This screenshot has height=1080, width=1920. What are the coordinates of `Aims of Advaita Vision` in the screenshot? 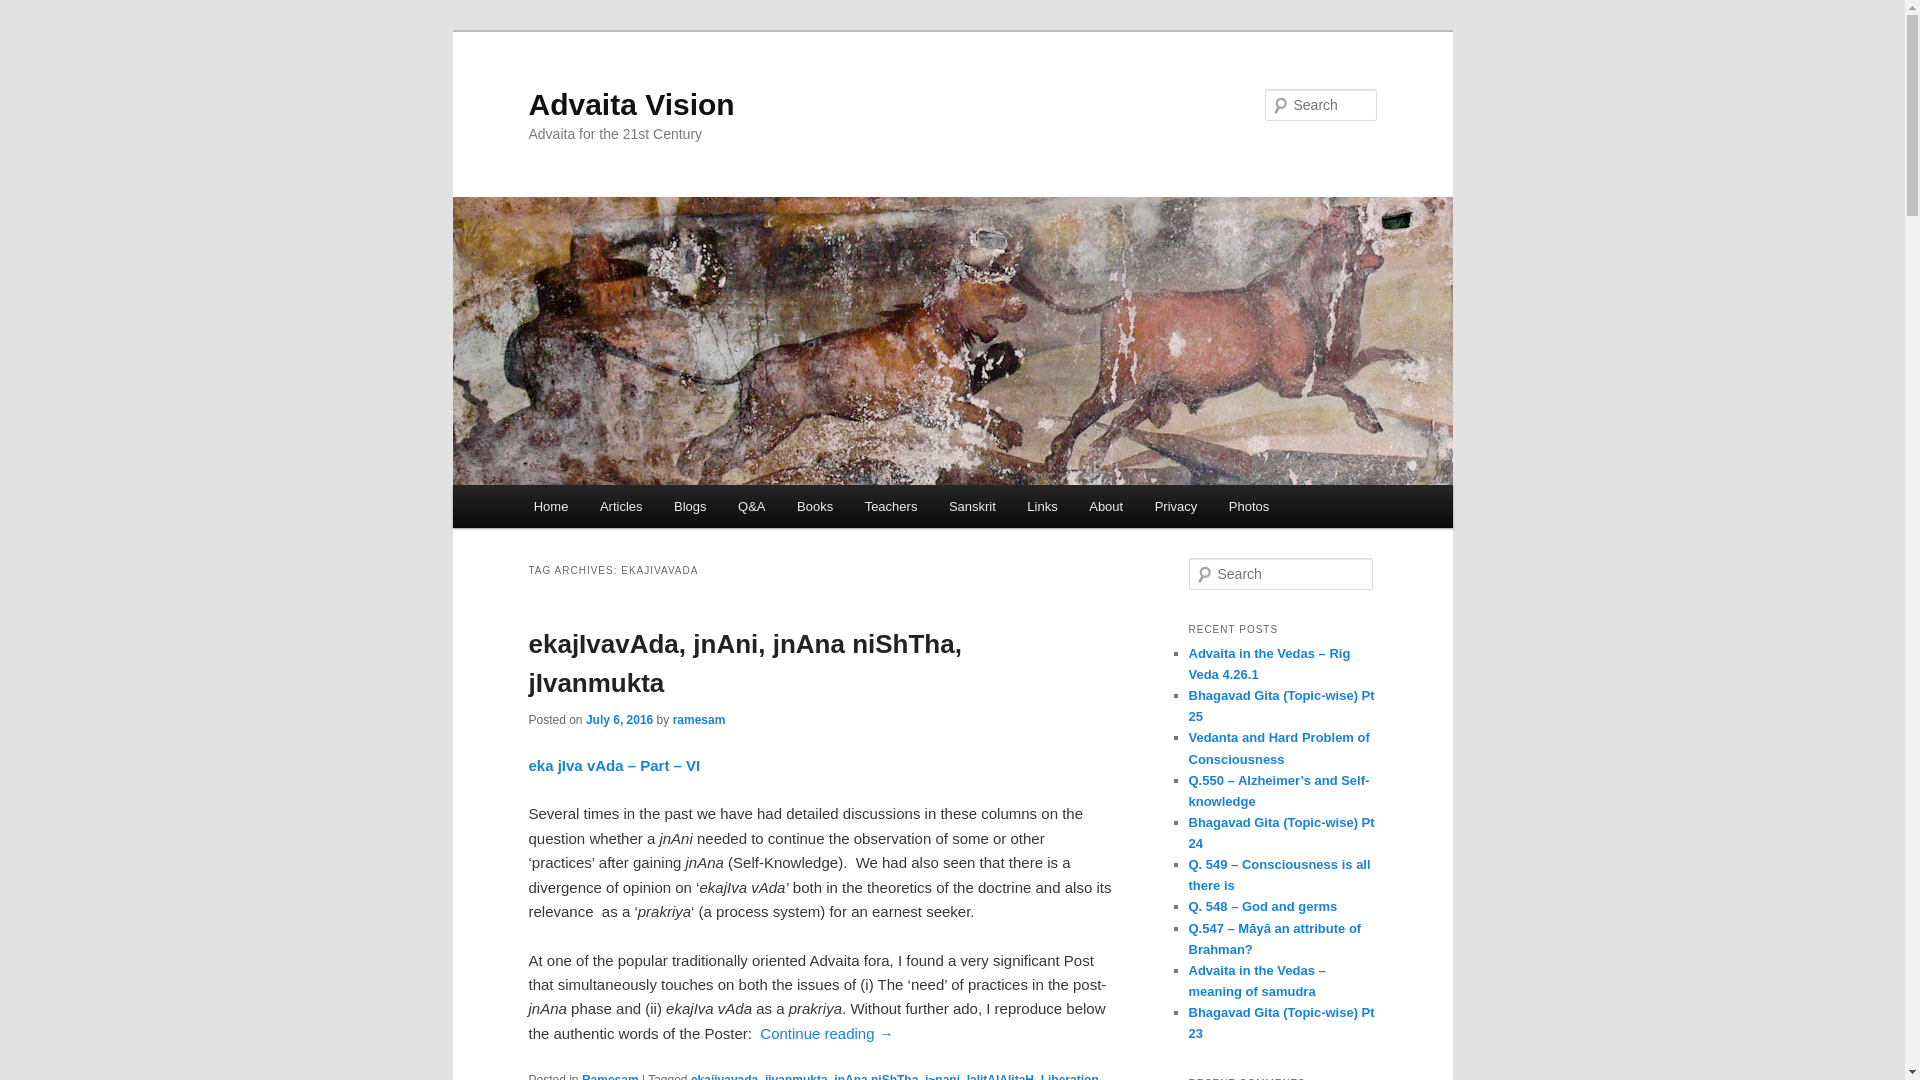 It's located at (1106, 506).